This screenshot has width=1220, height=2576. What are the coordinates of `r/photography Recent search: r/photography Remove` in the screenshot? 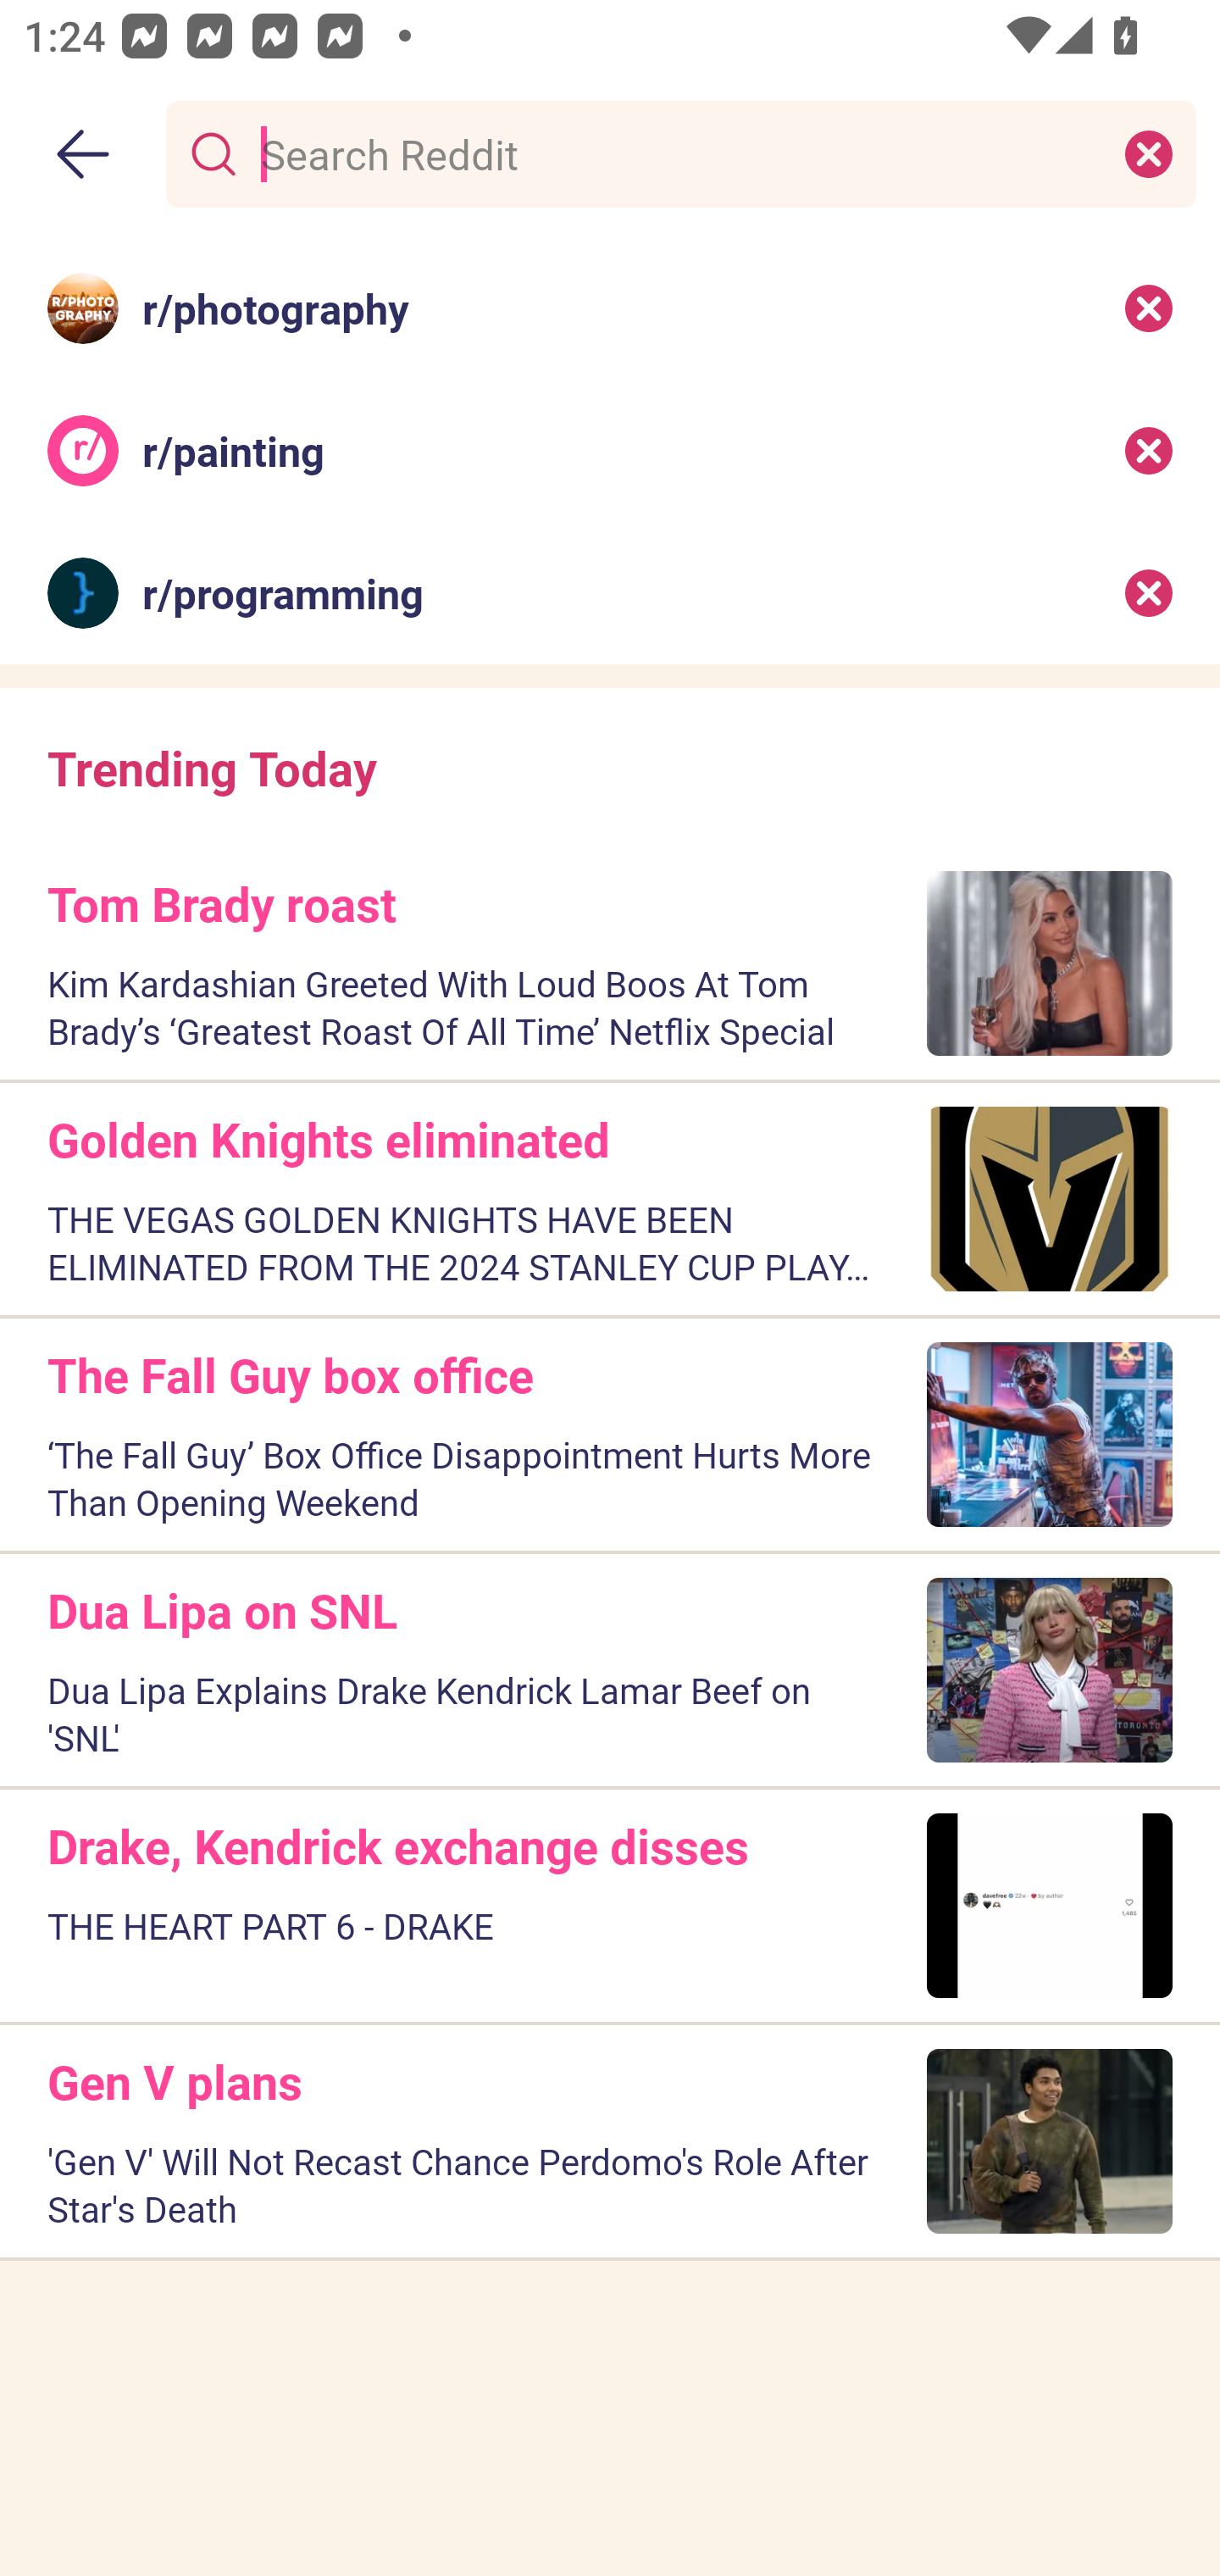 It's located at (610, 307).